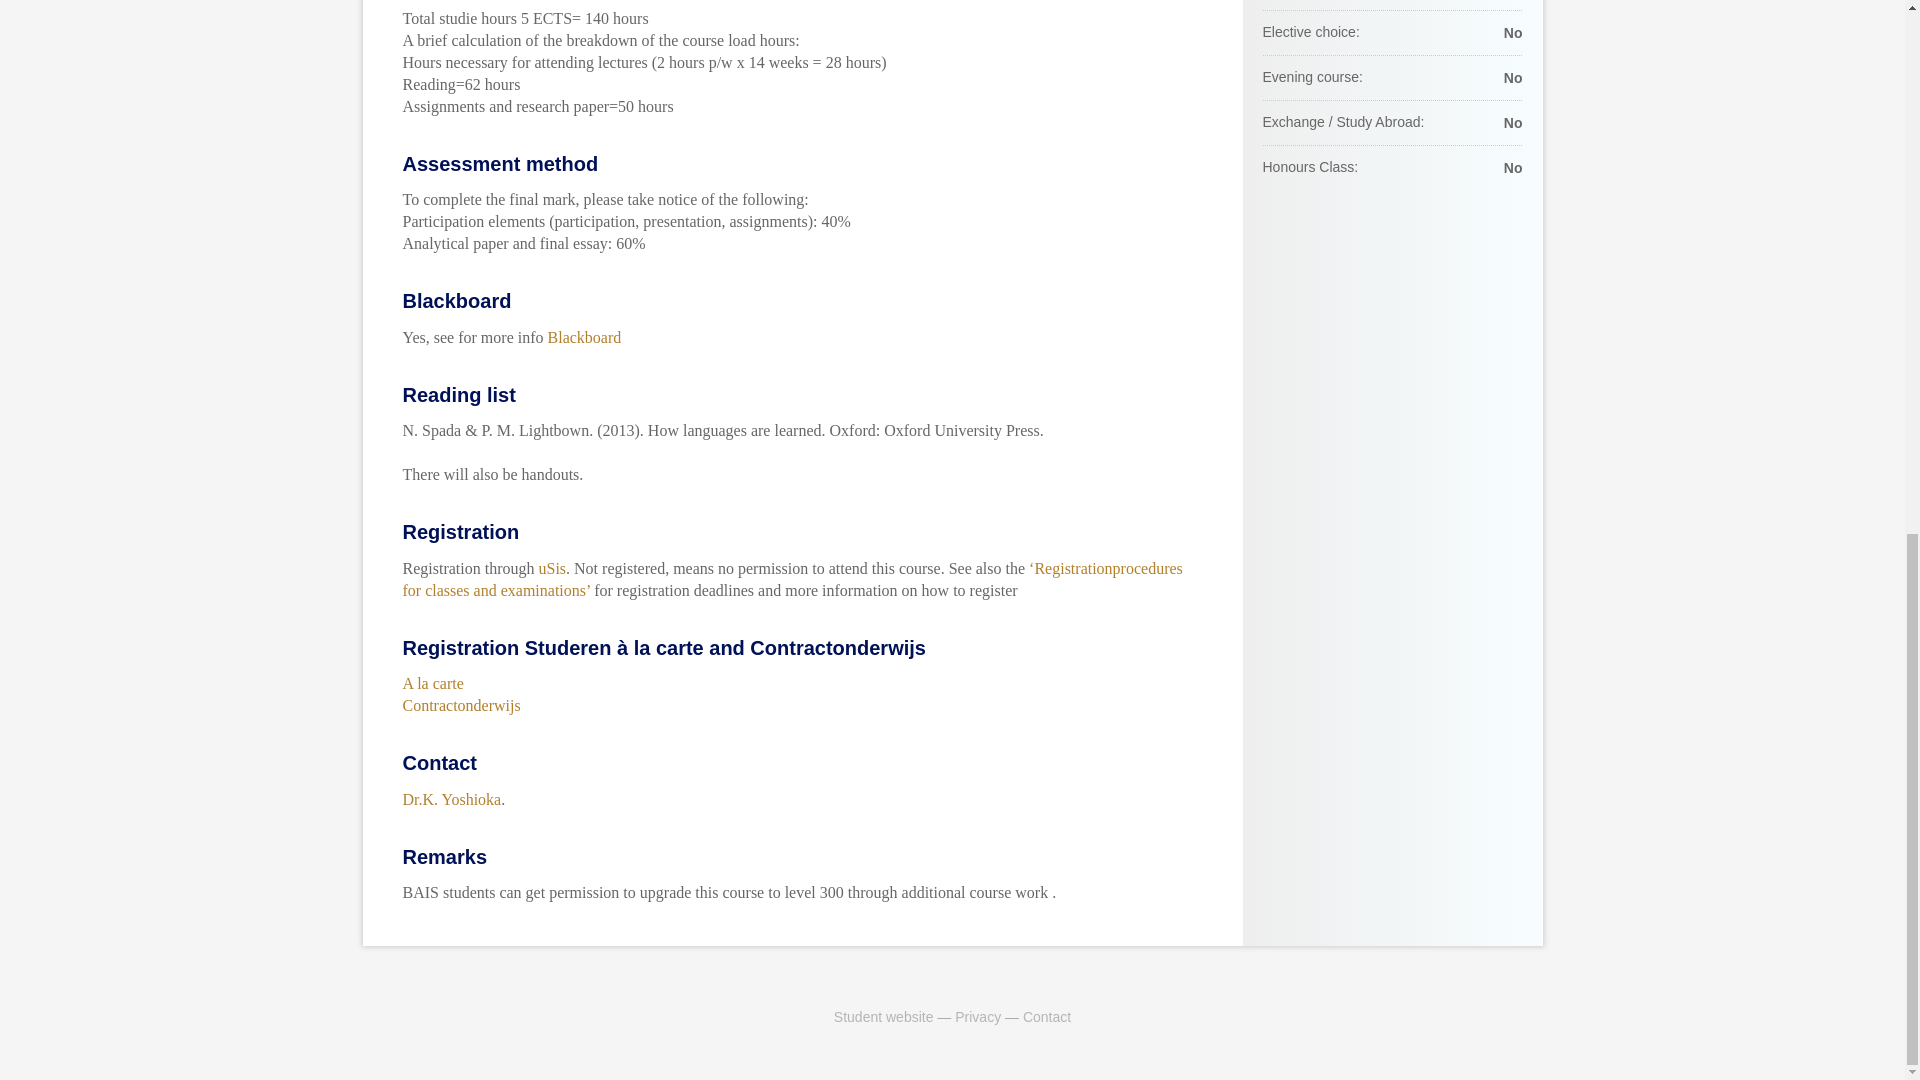  Describe the element at coordinates (883, 1016) in the screenshot. I see `Student website` at that location.